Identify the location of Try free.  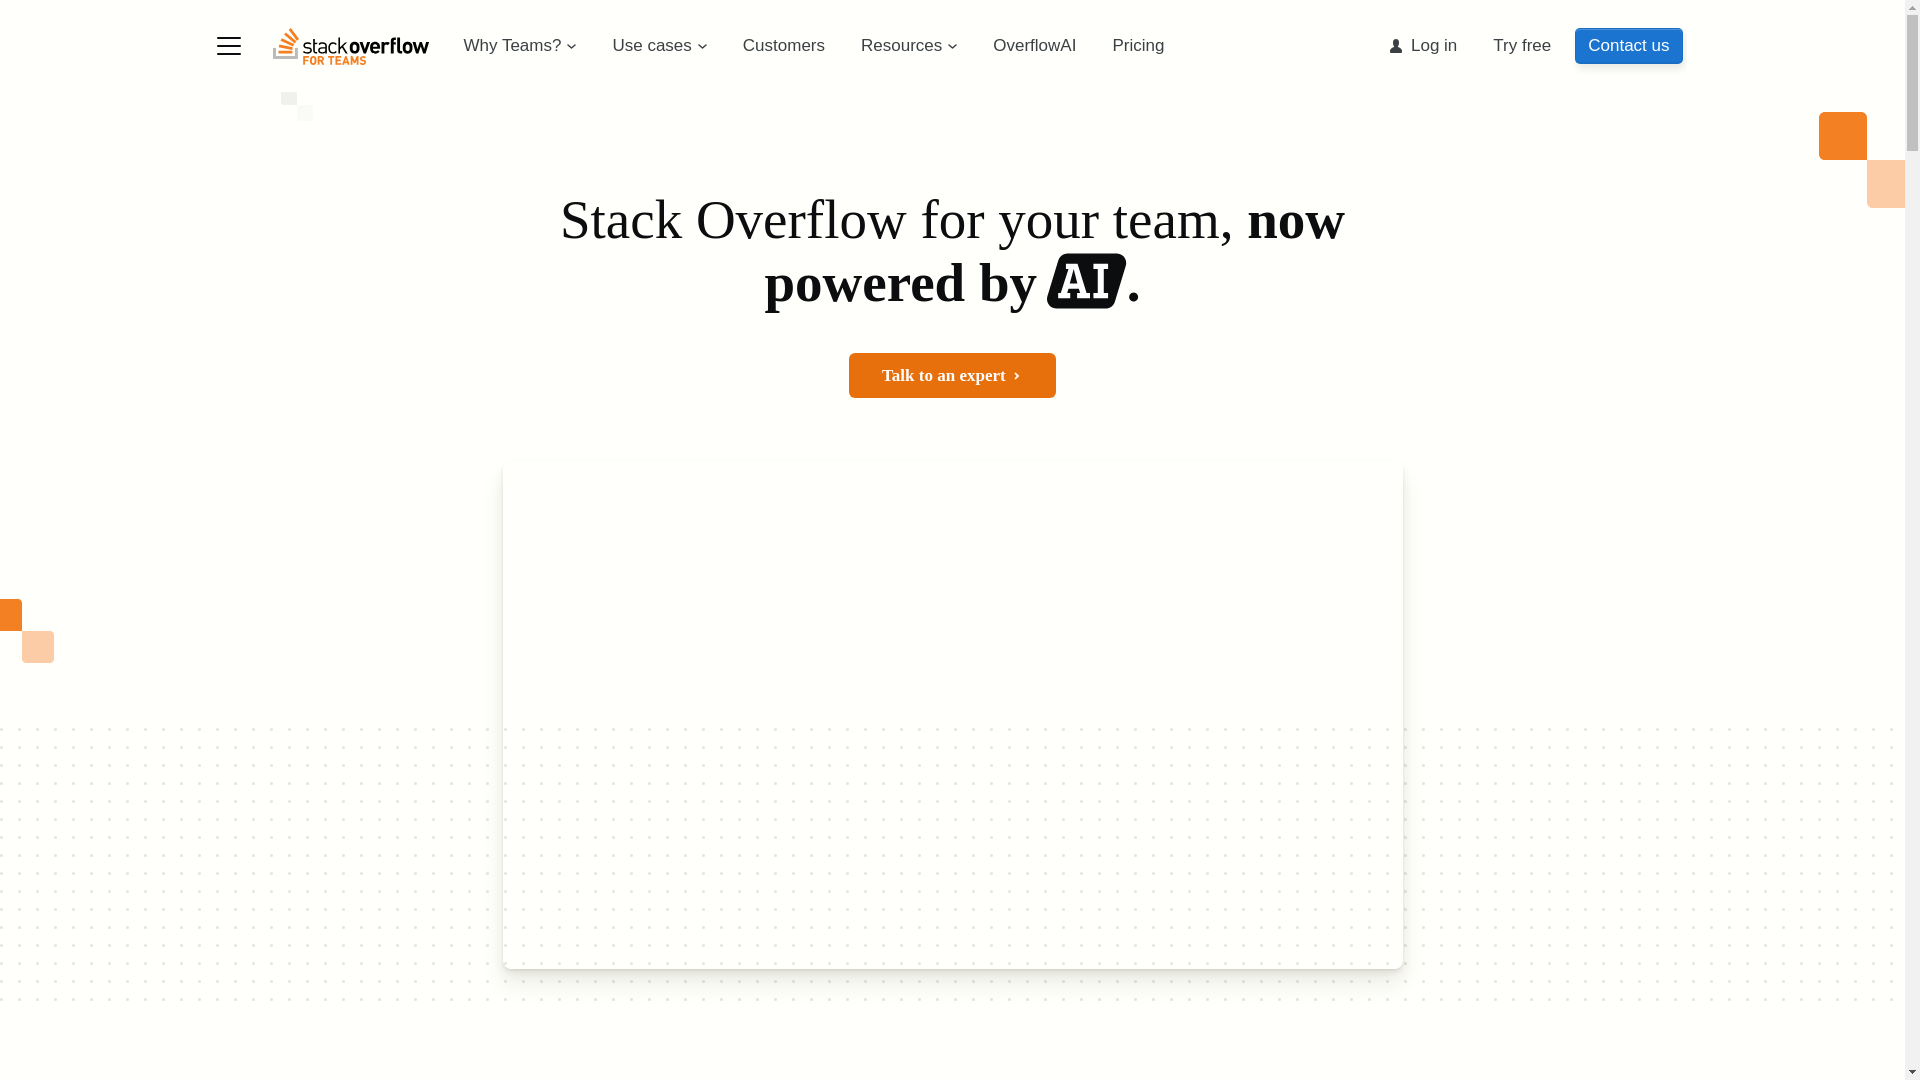
(1521, 46).